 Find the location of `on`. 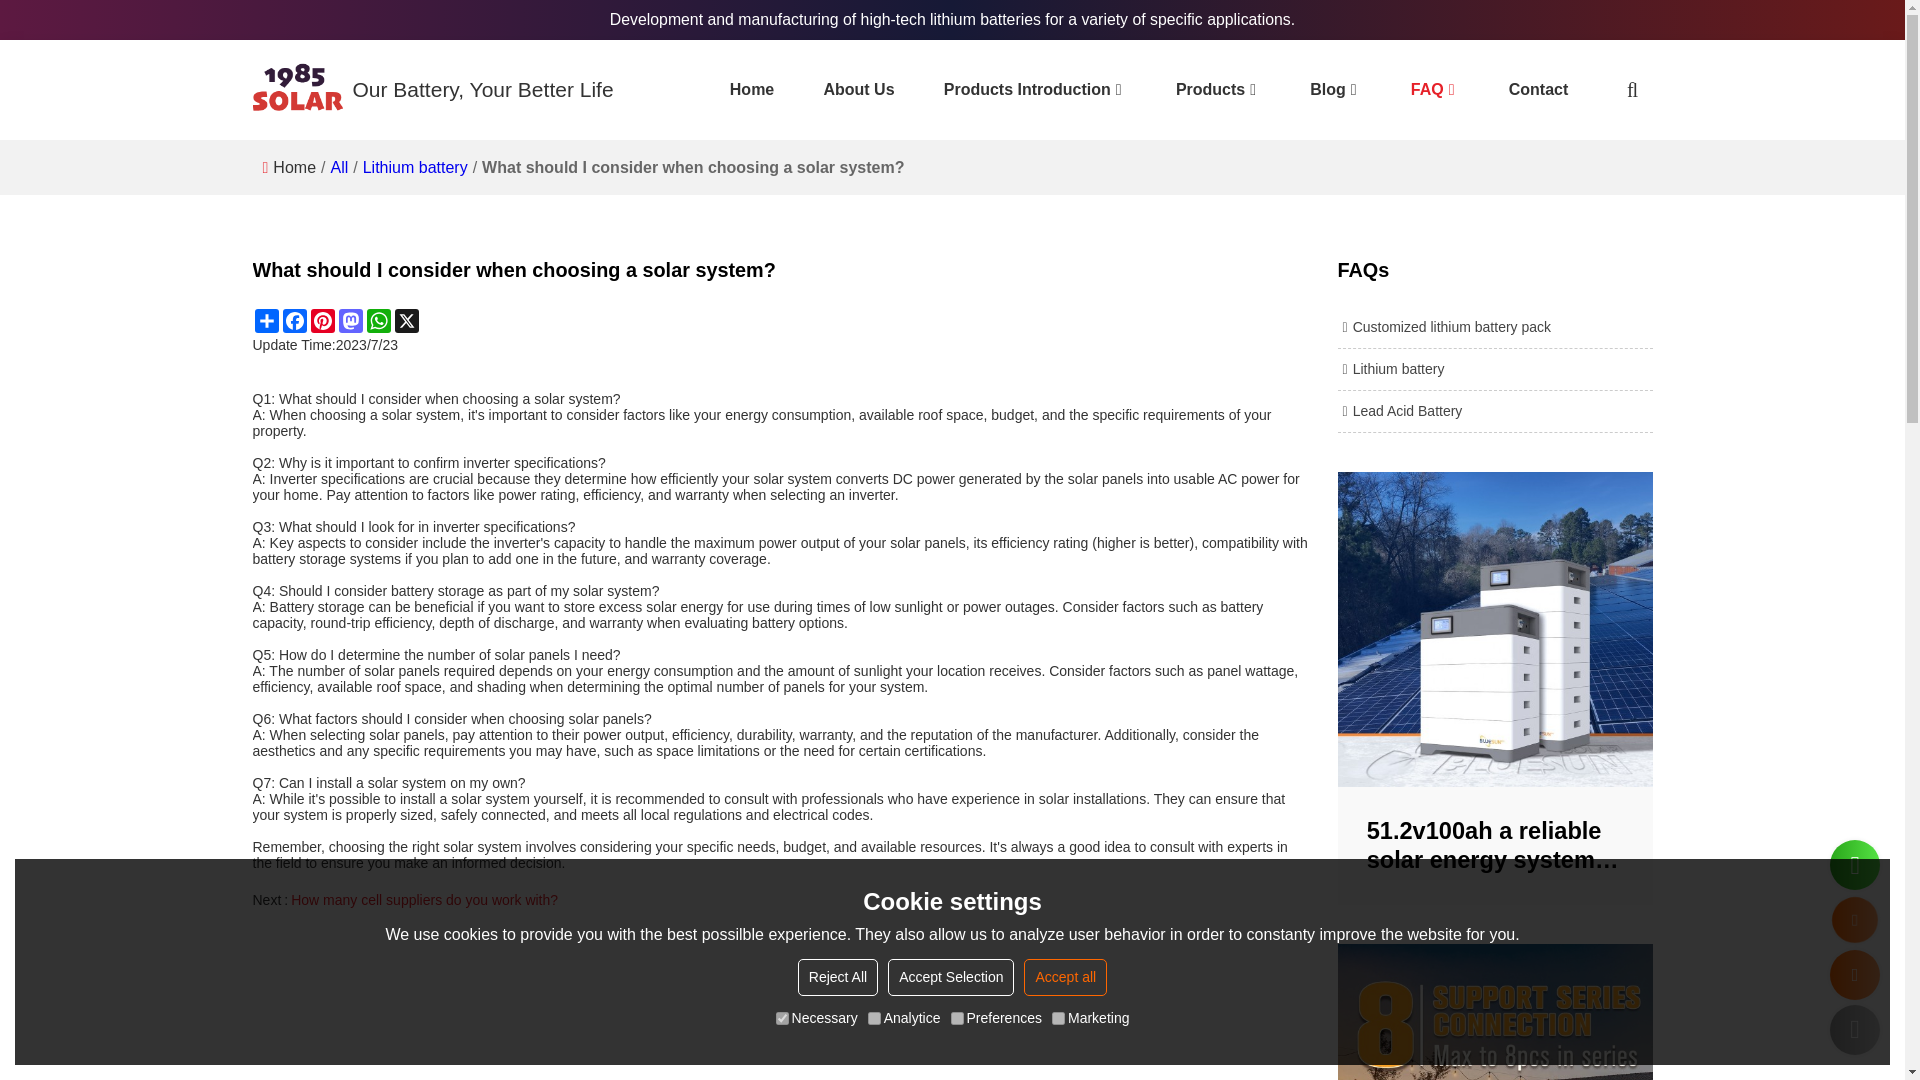

on is located at coordinates (782, 1018).